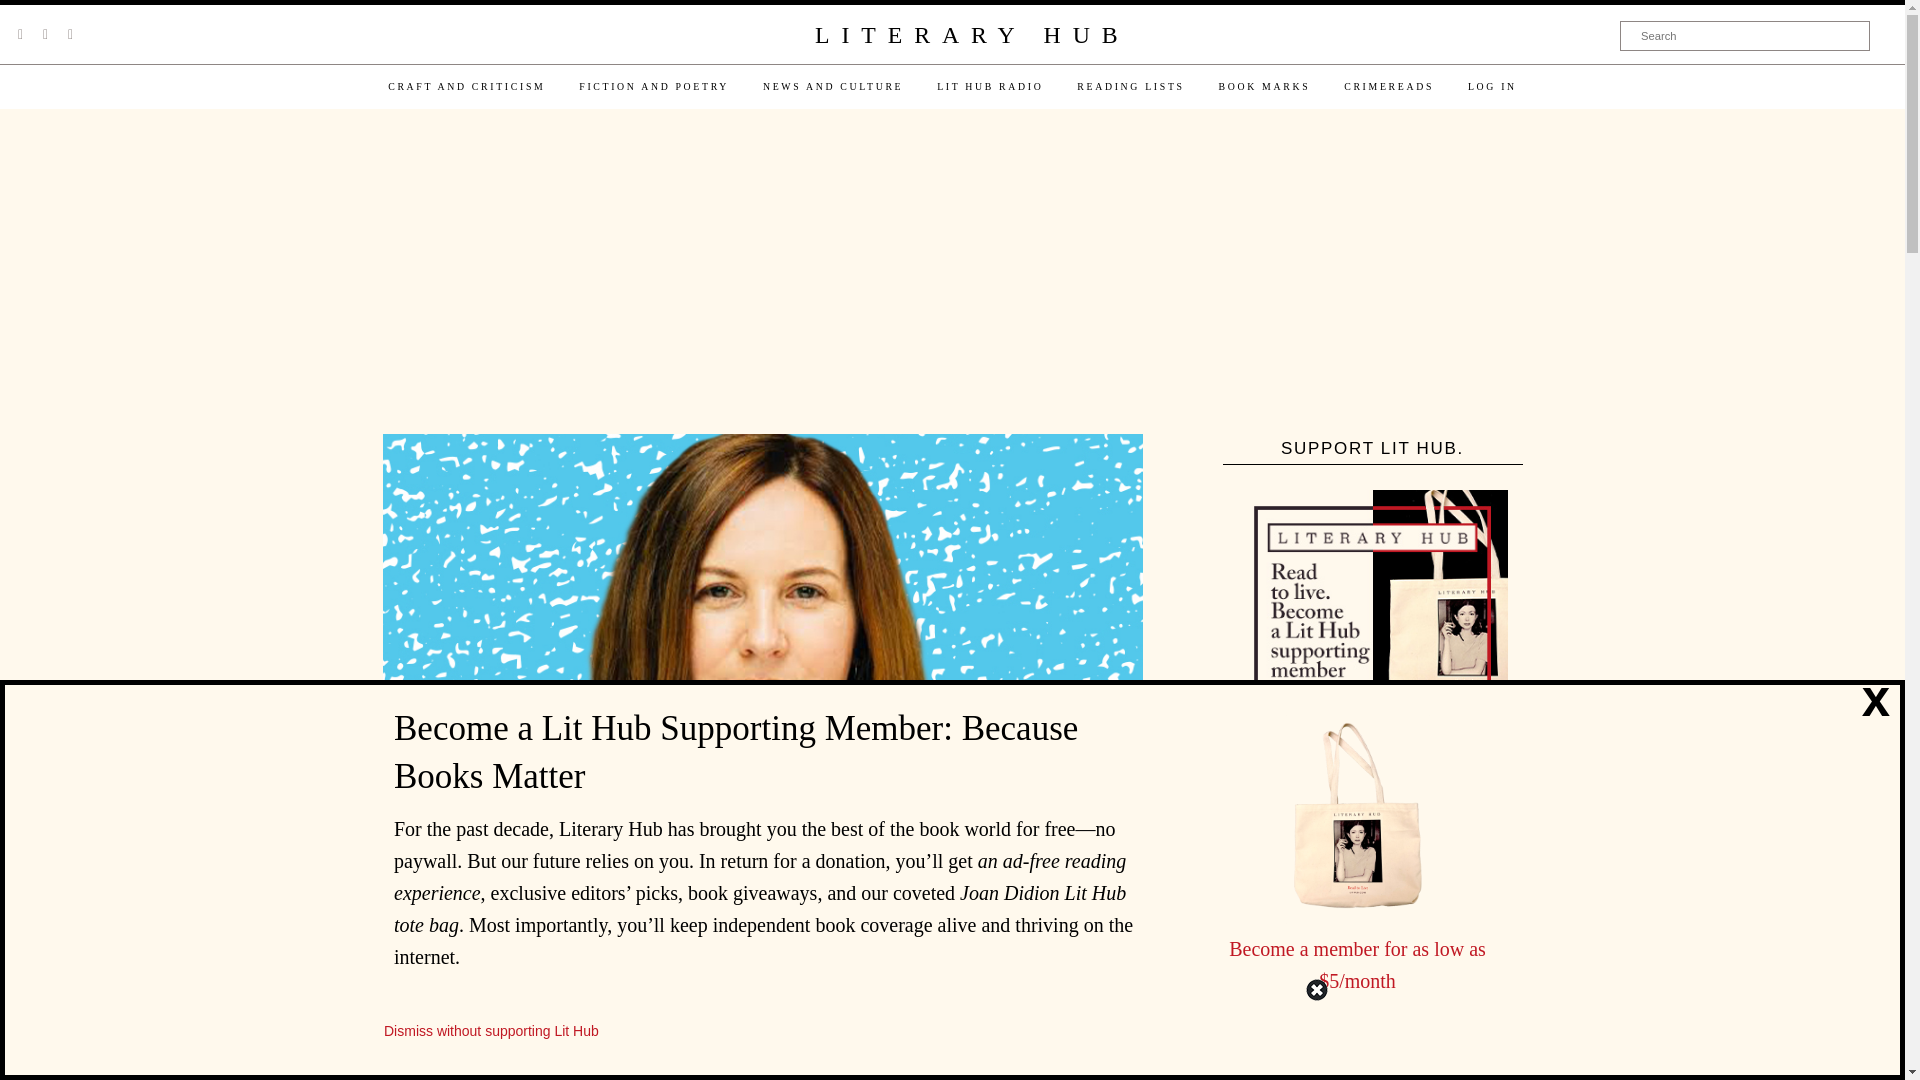 Image resolution: width=1920 pixels, height=1080 pixels. Describe the element at coordinates (45, 34) in the screenshot. I see `Facebook` at that location.